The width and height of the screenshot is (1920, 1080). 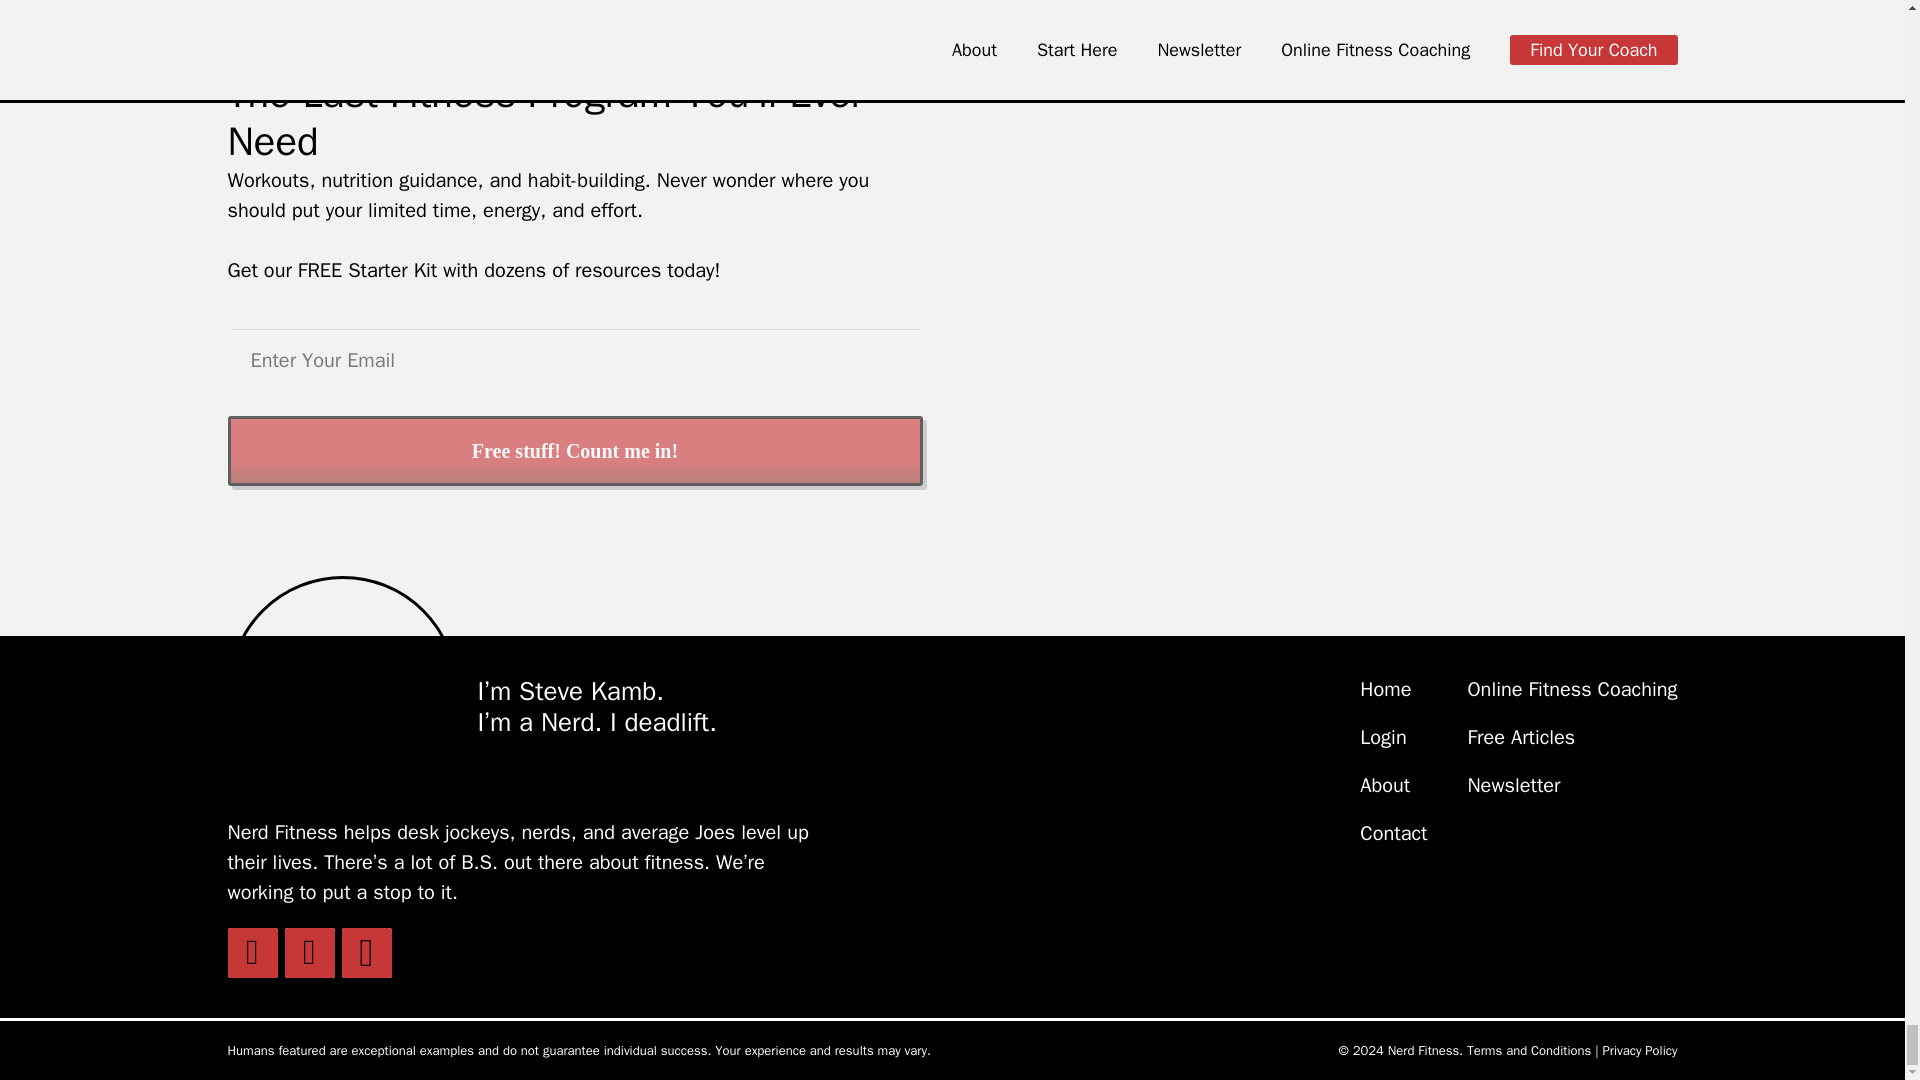 I want to click on Instagram, so click(x=366, y=952).